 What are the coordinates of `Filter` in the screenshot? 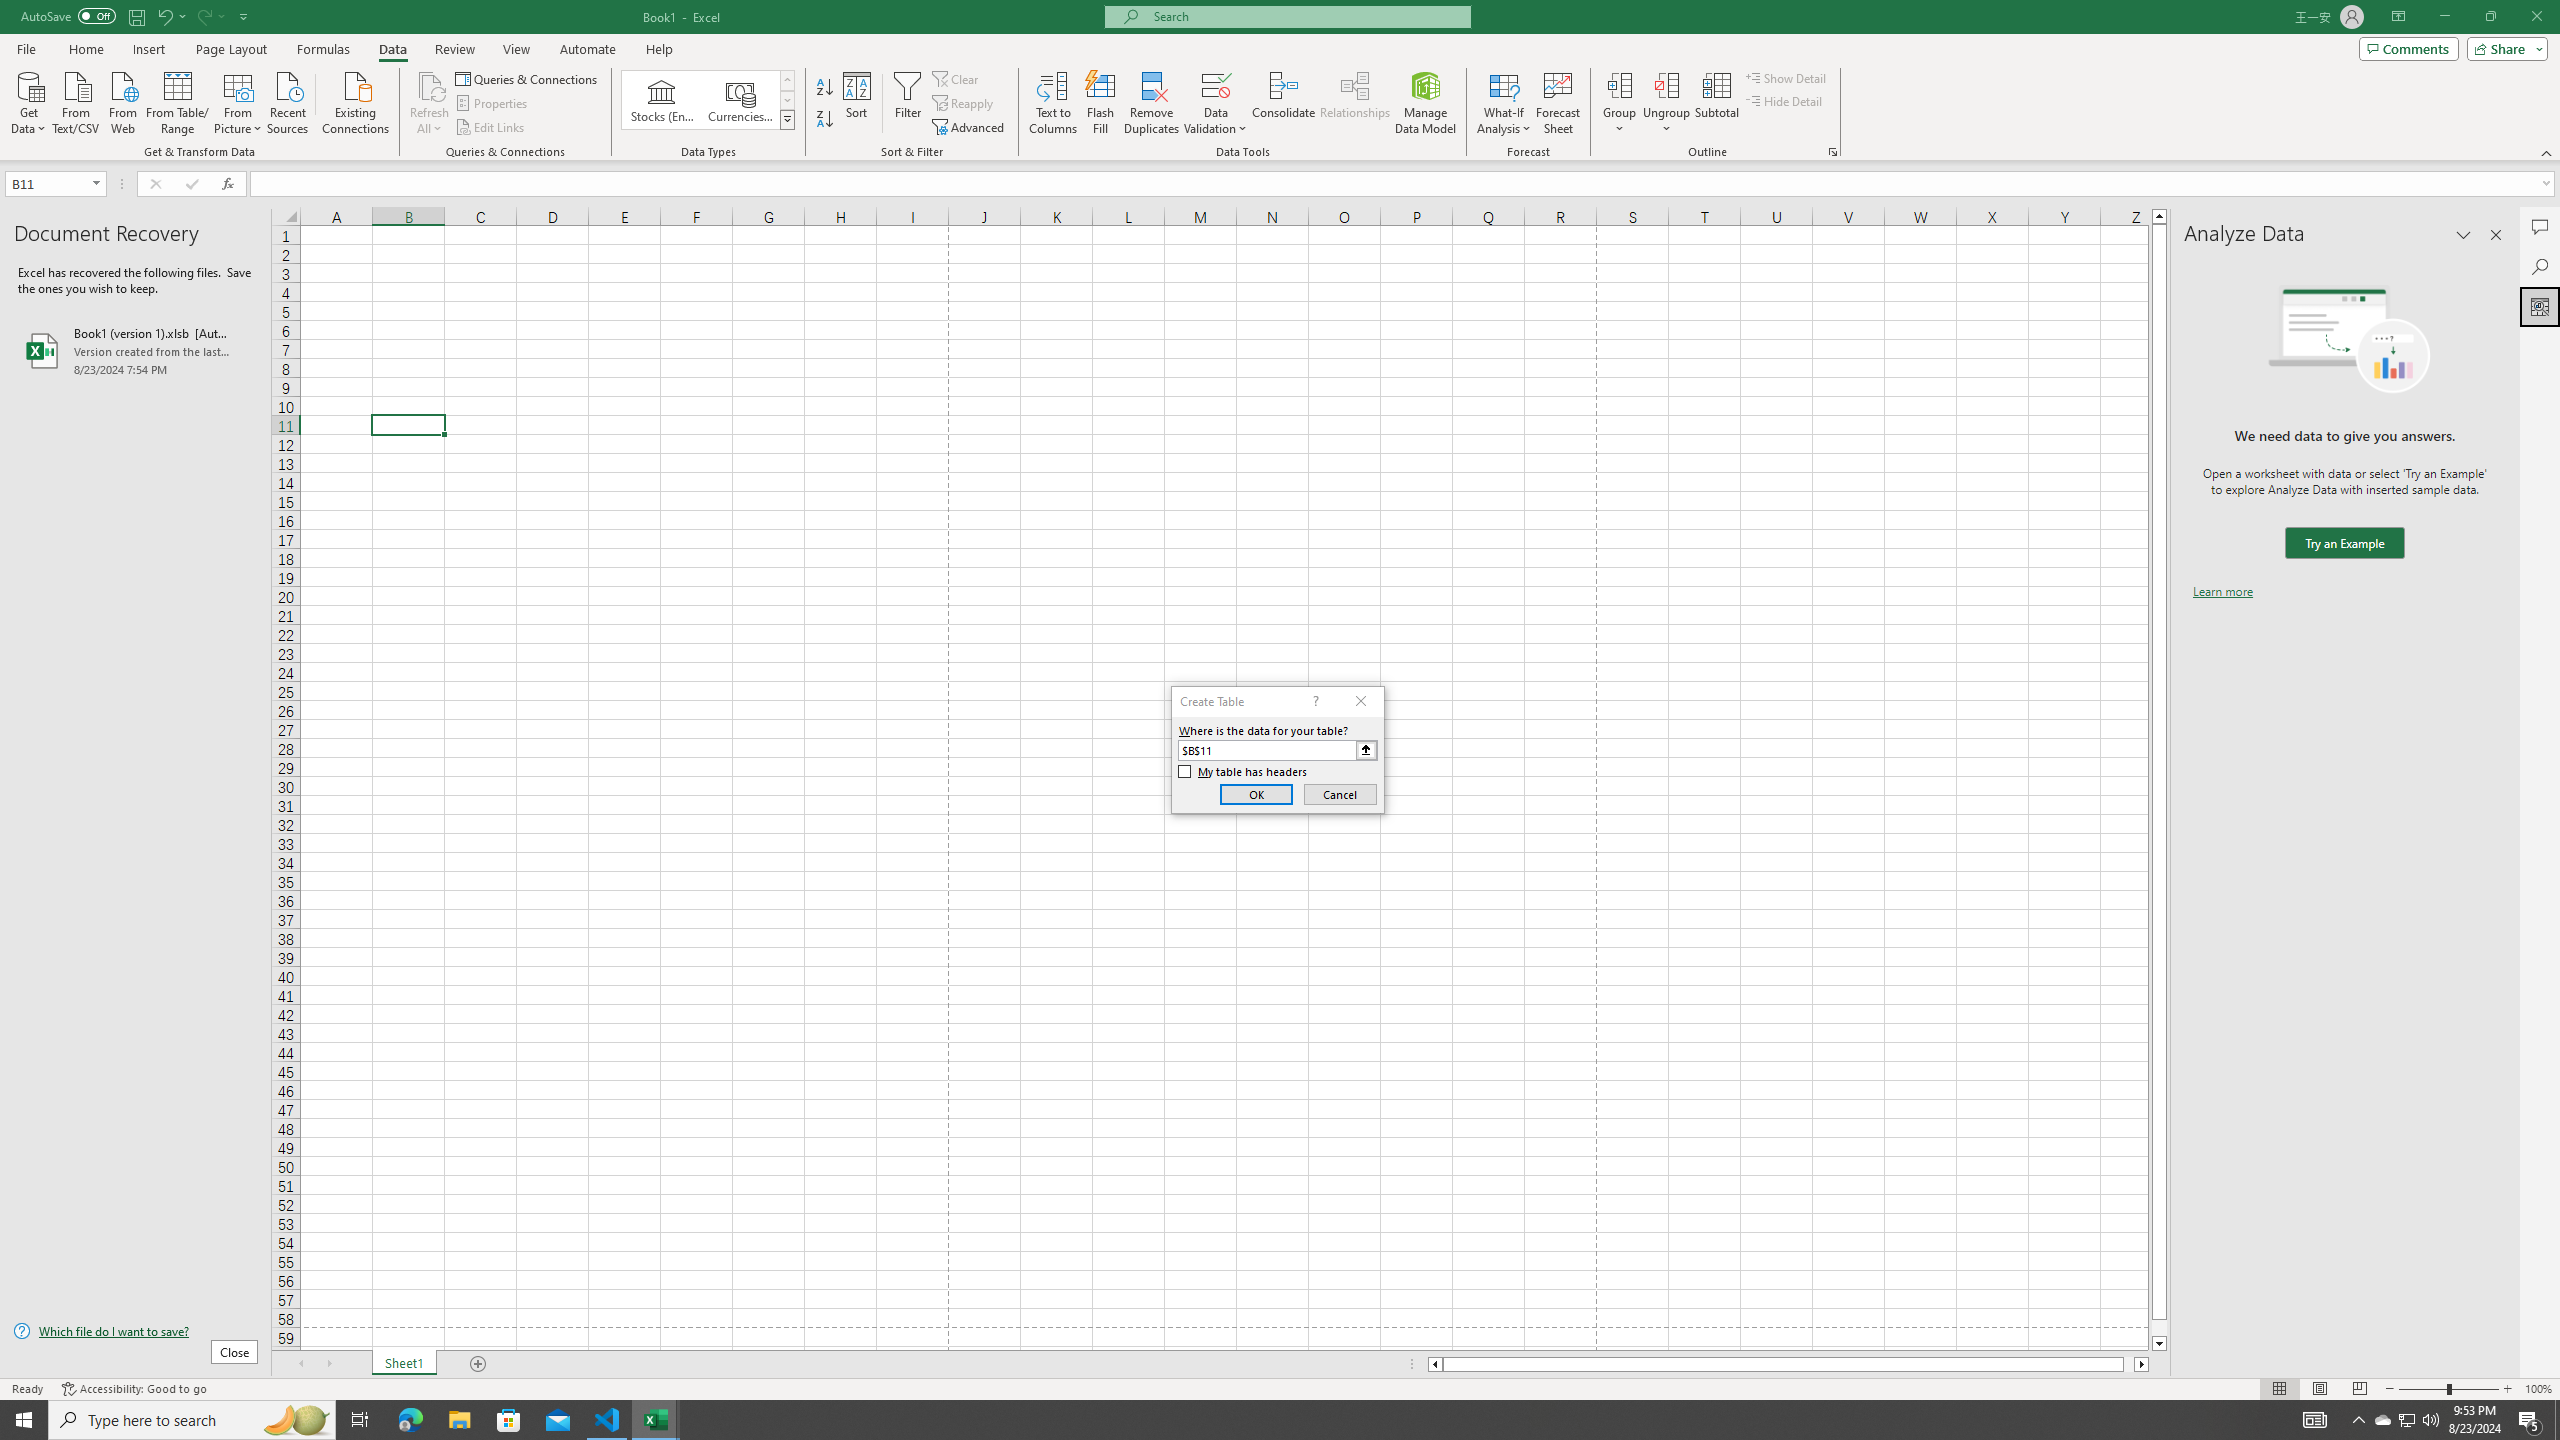 It's located at (907, 103).